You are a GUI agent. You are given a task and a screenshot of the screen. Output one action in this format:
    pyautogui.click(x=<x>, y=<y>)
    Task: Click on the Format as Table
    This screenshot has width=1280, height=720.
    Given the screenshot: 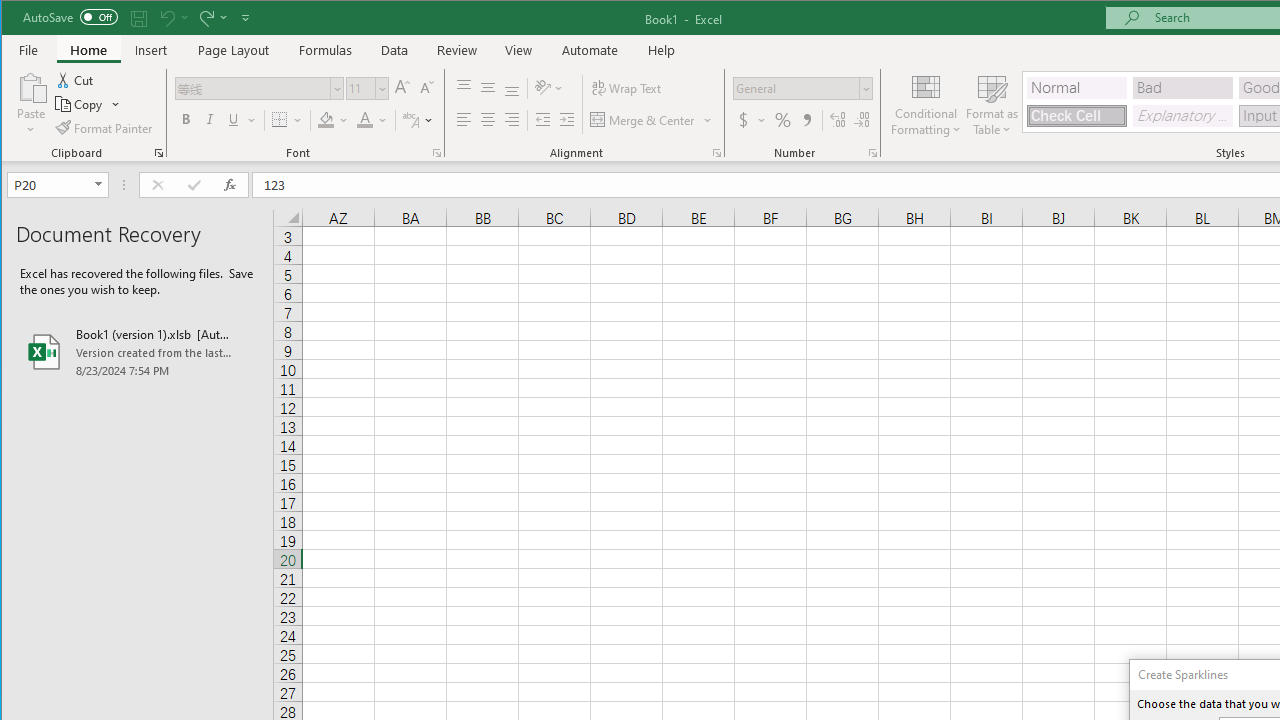 What is the action you would take?
    pyautogui.click(x=992, y=104)
    